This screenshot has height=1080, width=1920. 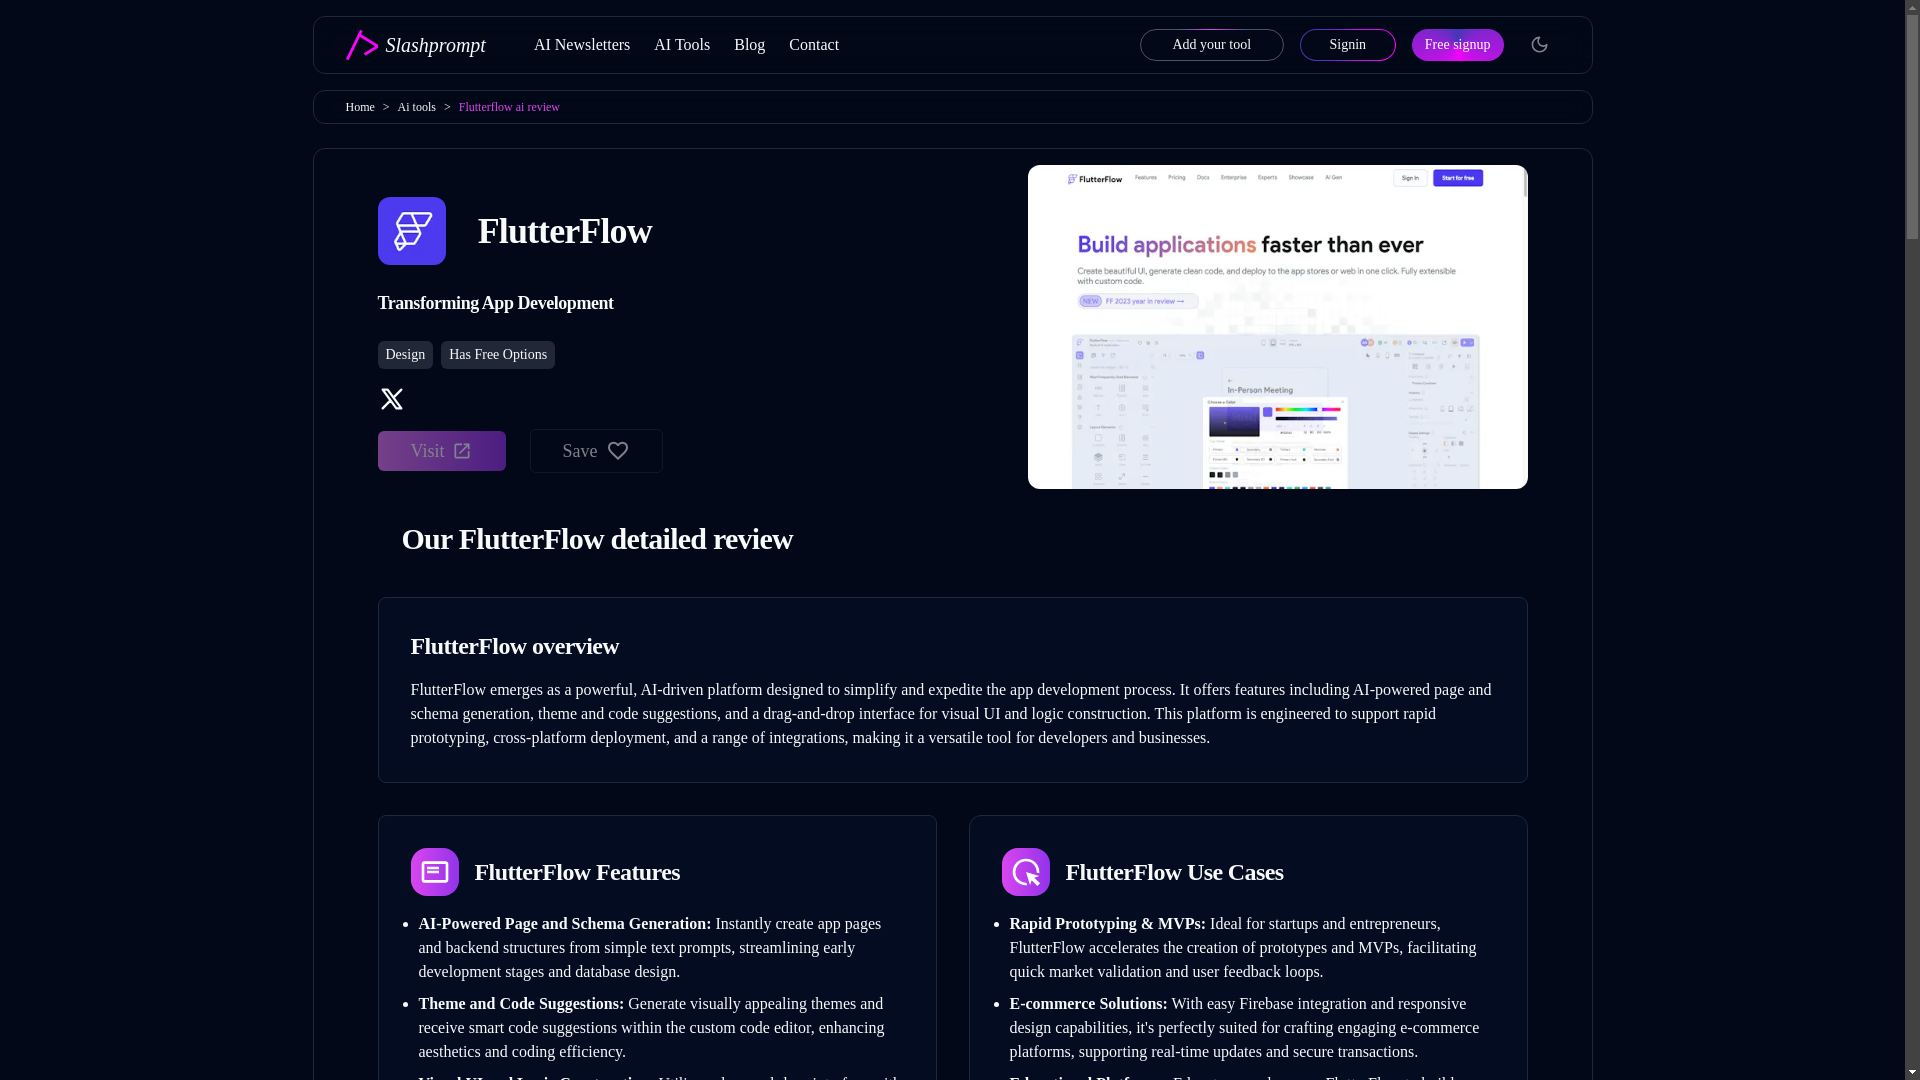 I want to click on AI Newsletters, so click(x=581, y=45).